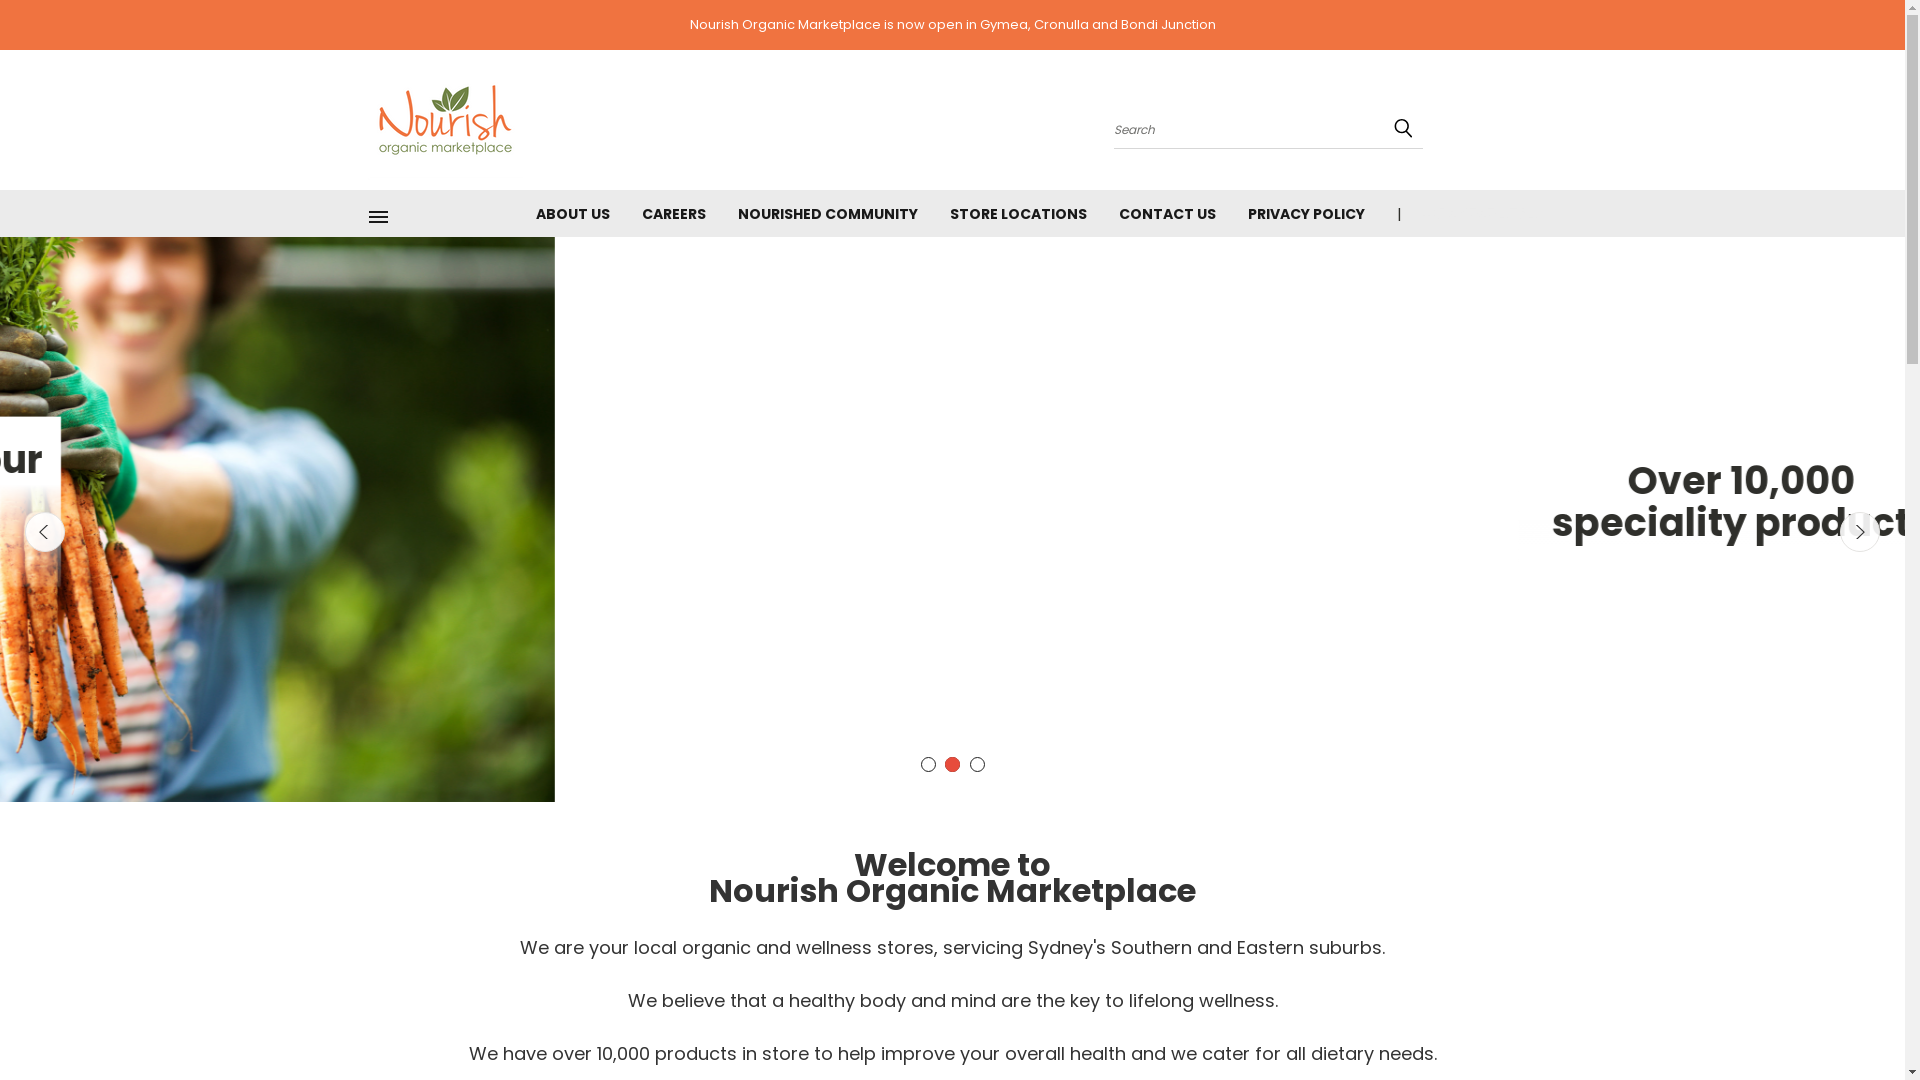  What do you see at coordinates (45, 532) in the screenshot?
I see `Previous` at bounding box center [45, 532].